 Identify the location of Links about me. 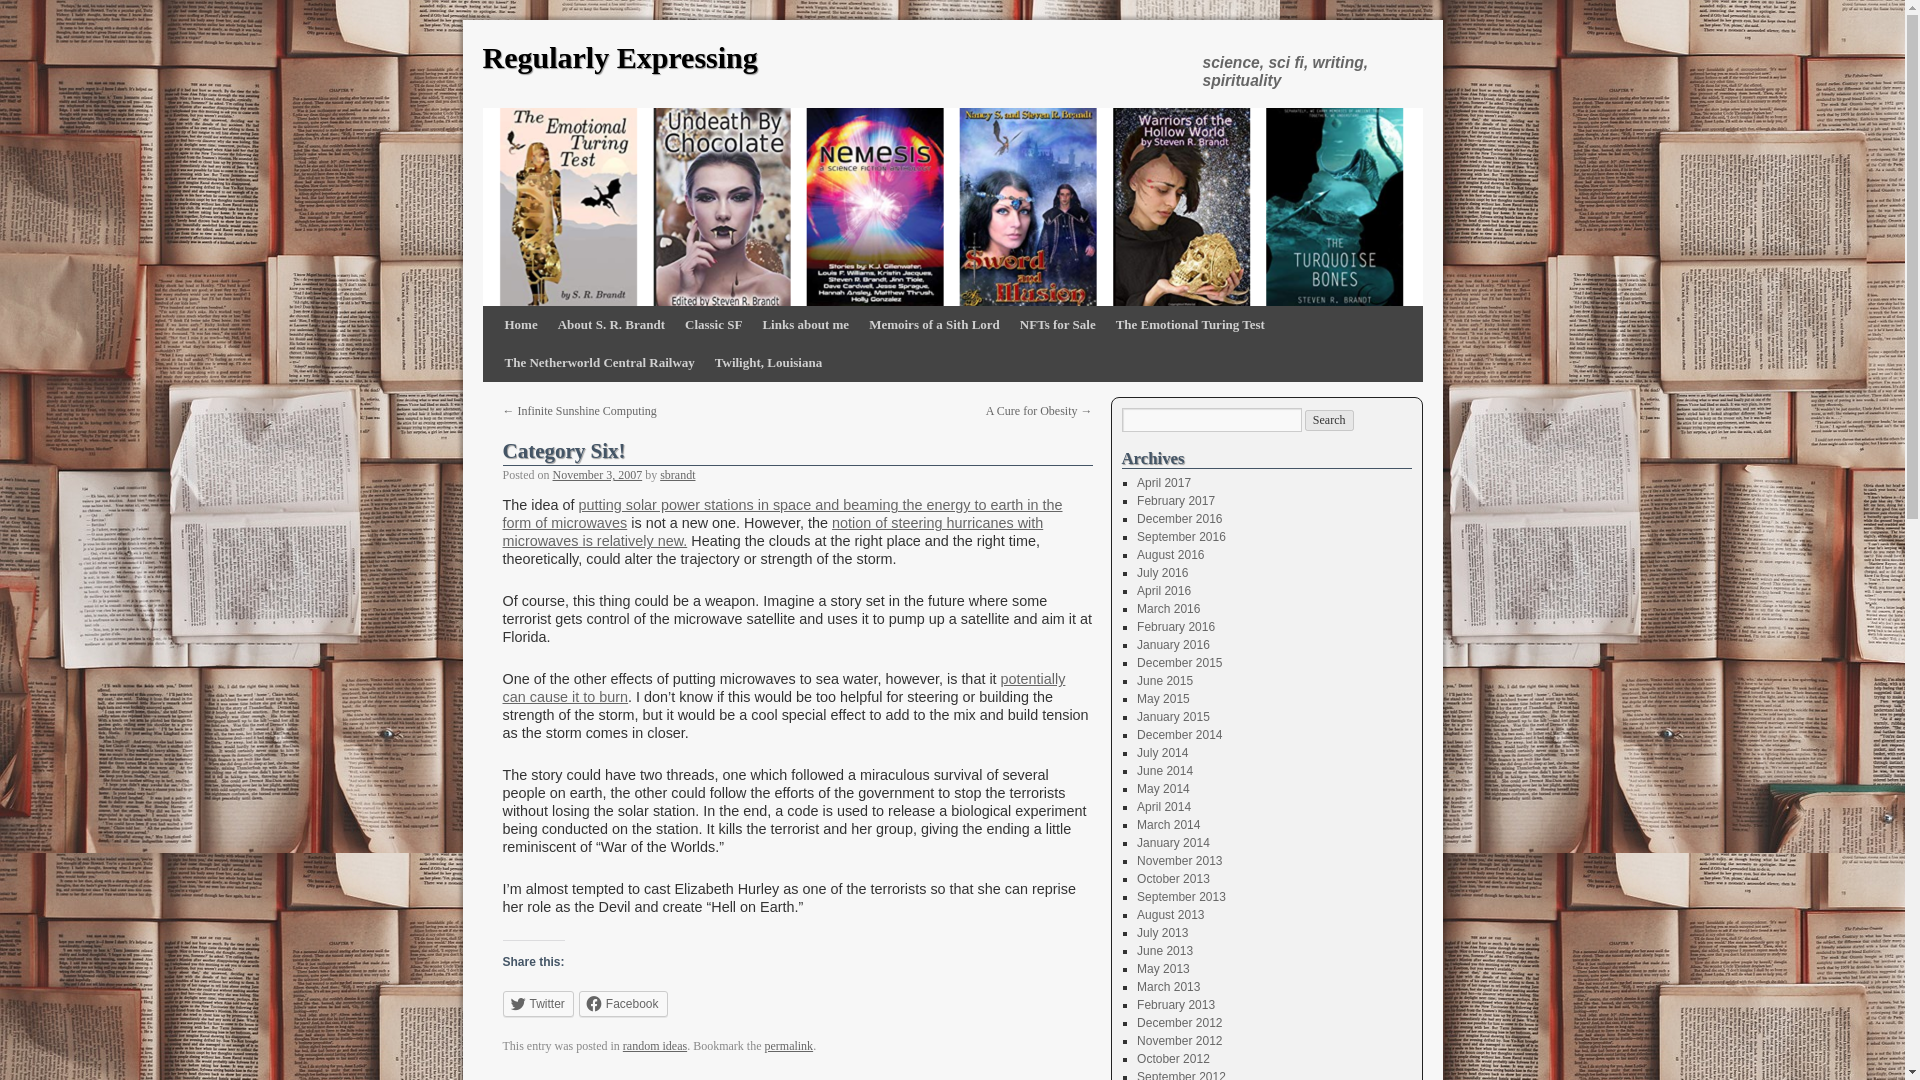
(805, 324).